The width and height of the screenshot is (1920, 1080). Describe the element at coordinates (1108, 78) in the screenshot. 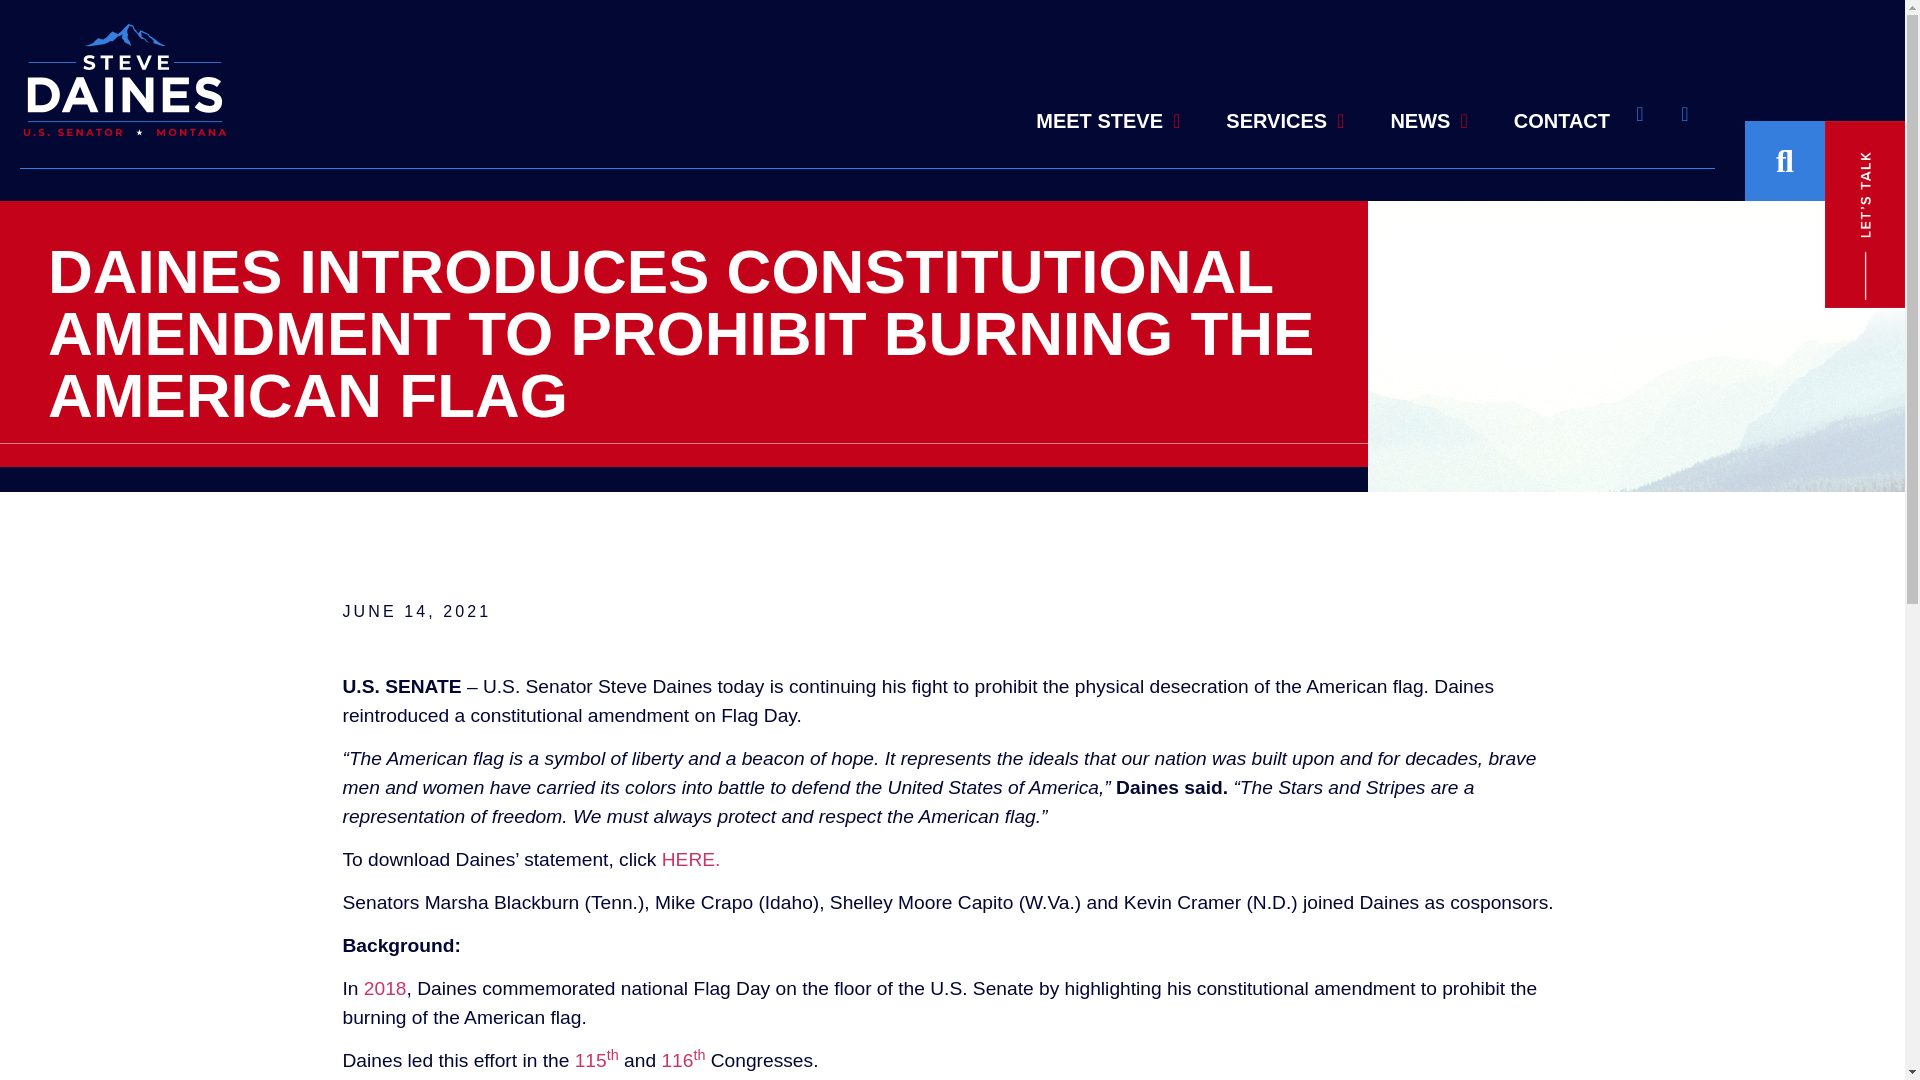

I see `MEET STEVE` at that location.